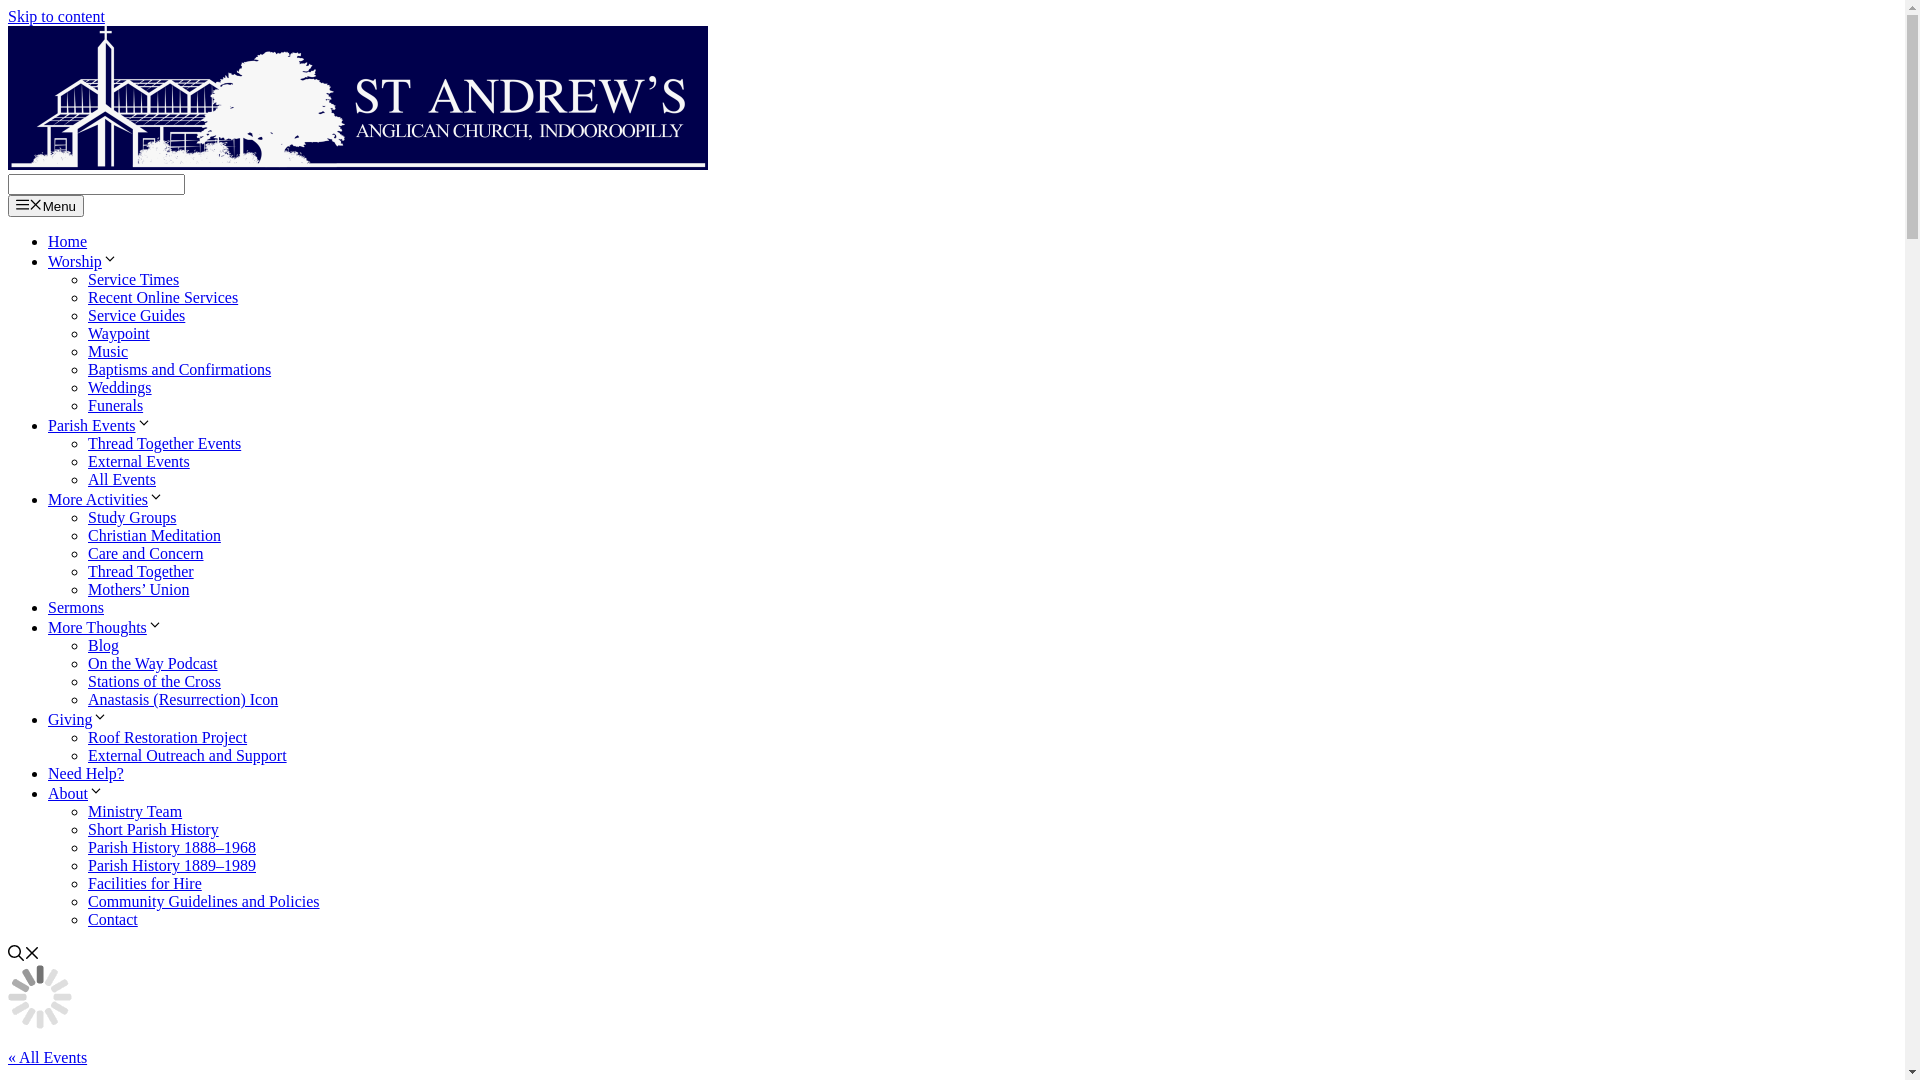 This screenshot has height=1080, width=1920. I want to click on Giving, so click(78, 720).